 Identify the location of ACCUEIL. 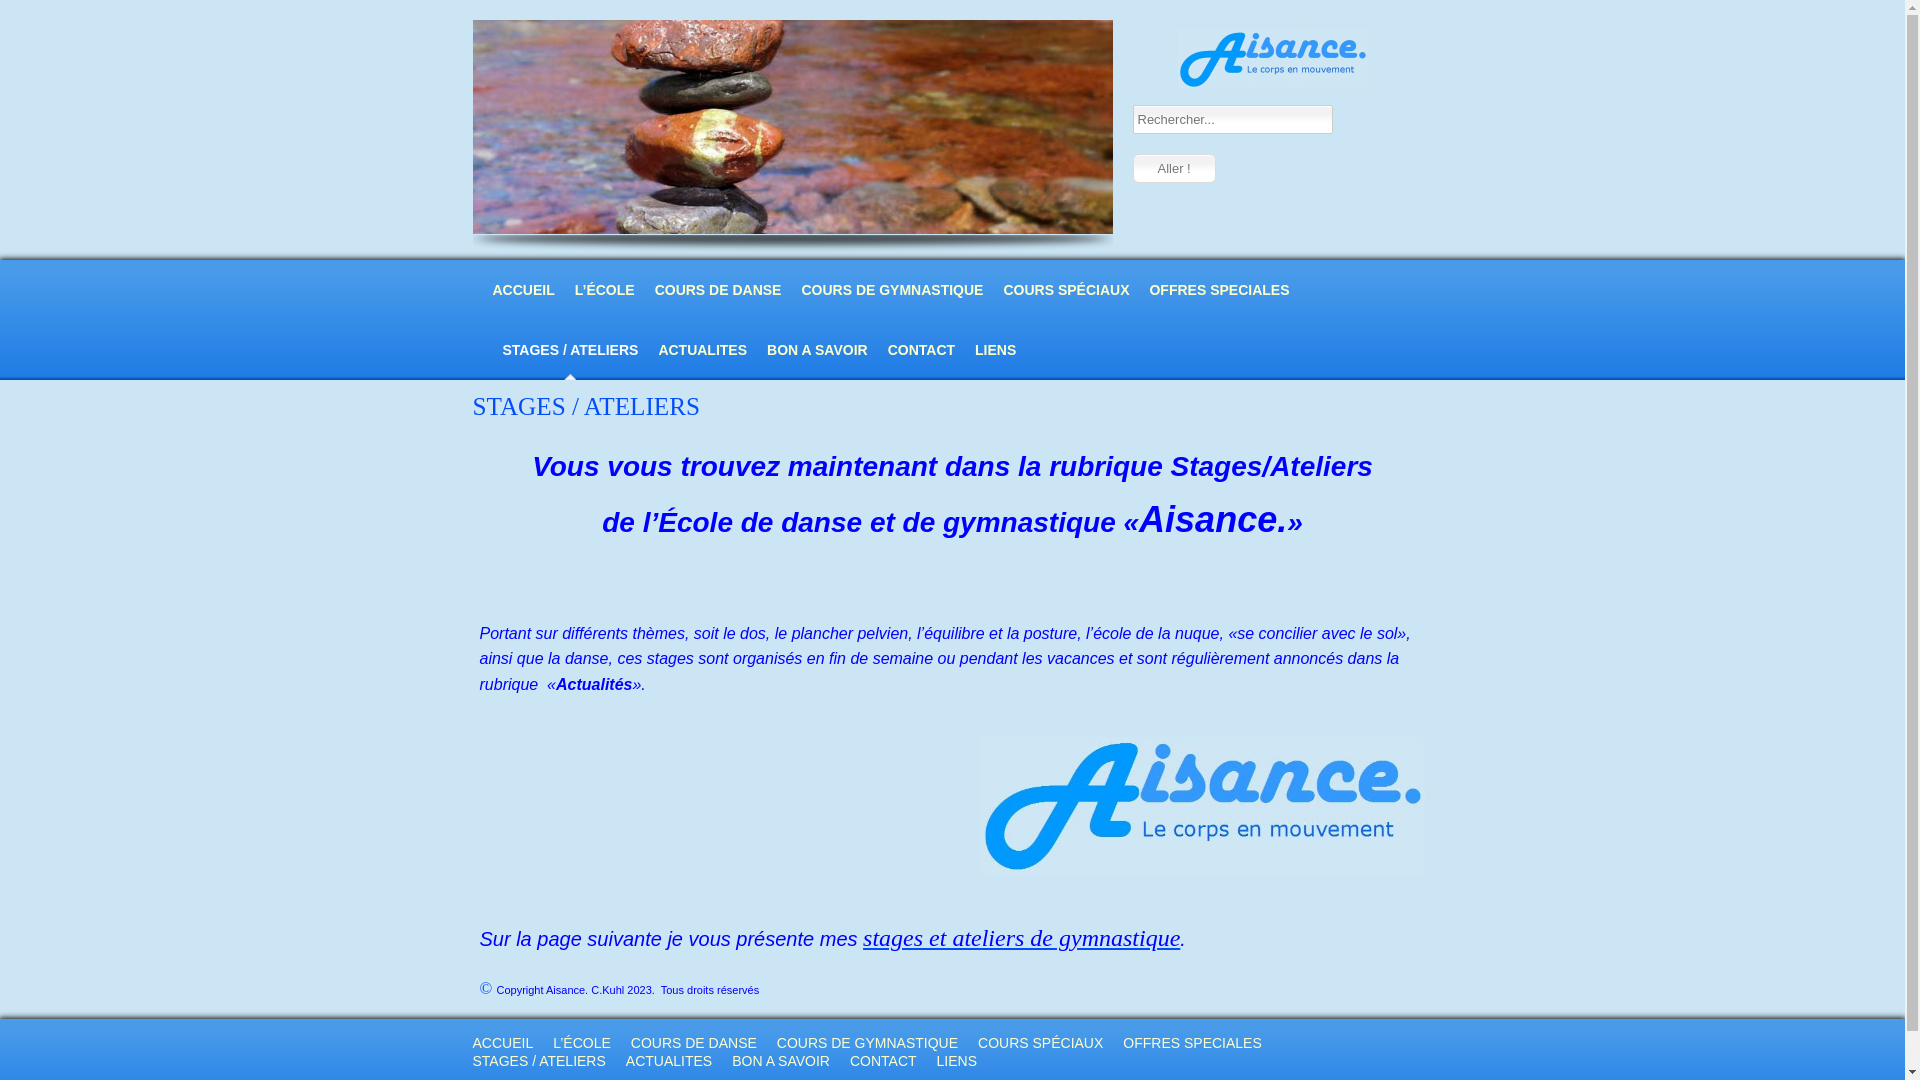
(522, 290).